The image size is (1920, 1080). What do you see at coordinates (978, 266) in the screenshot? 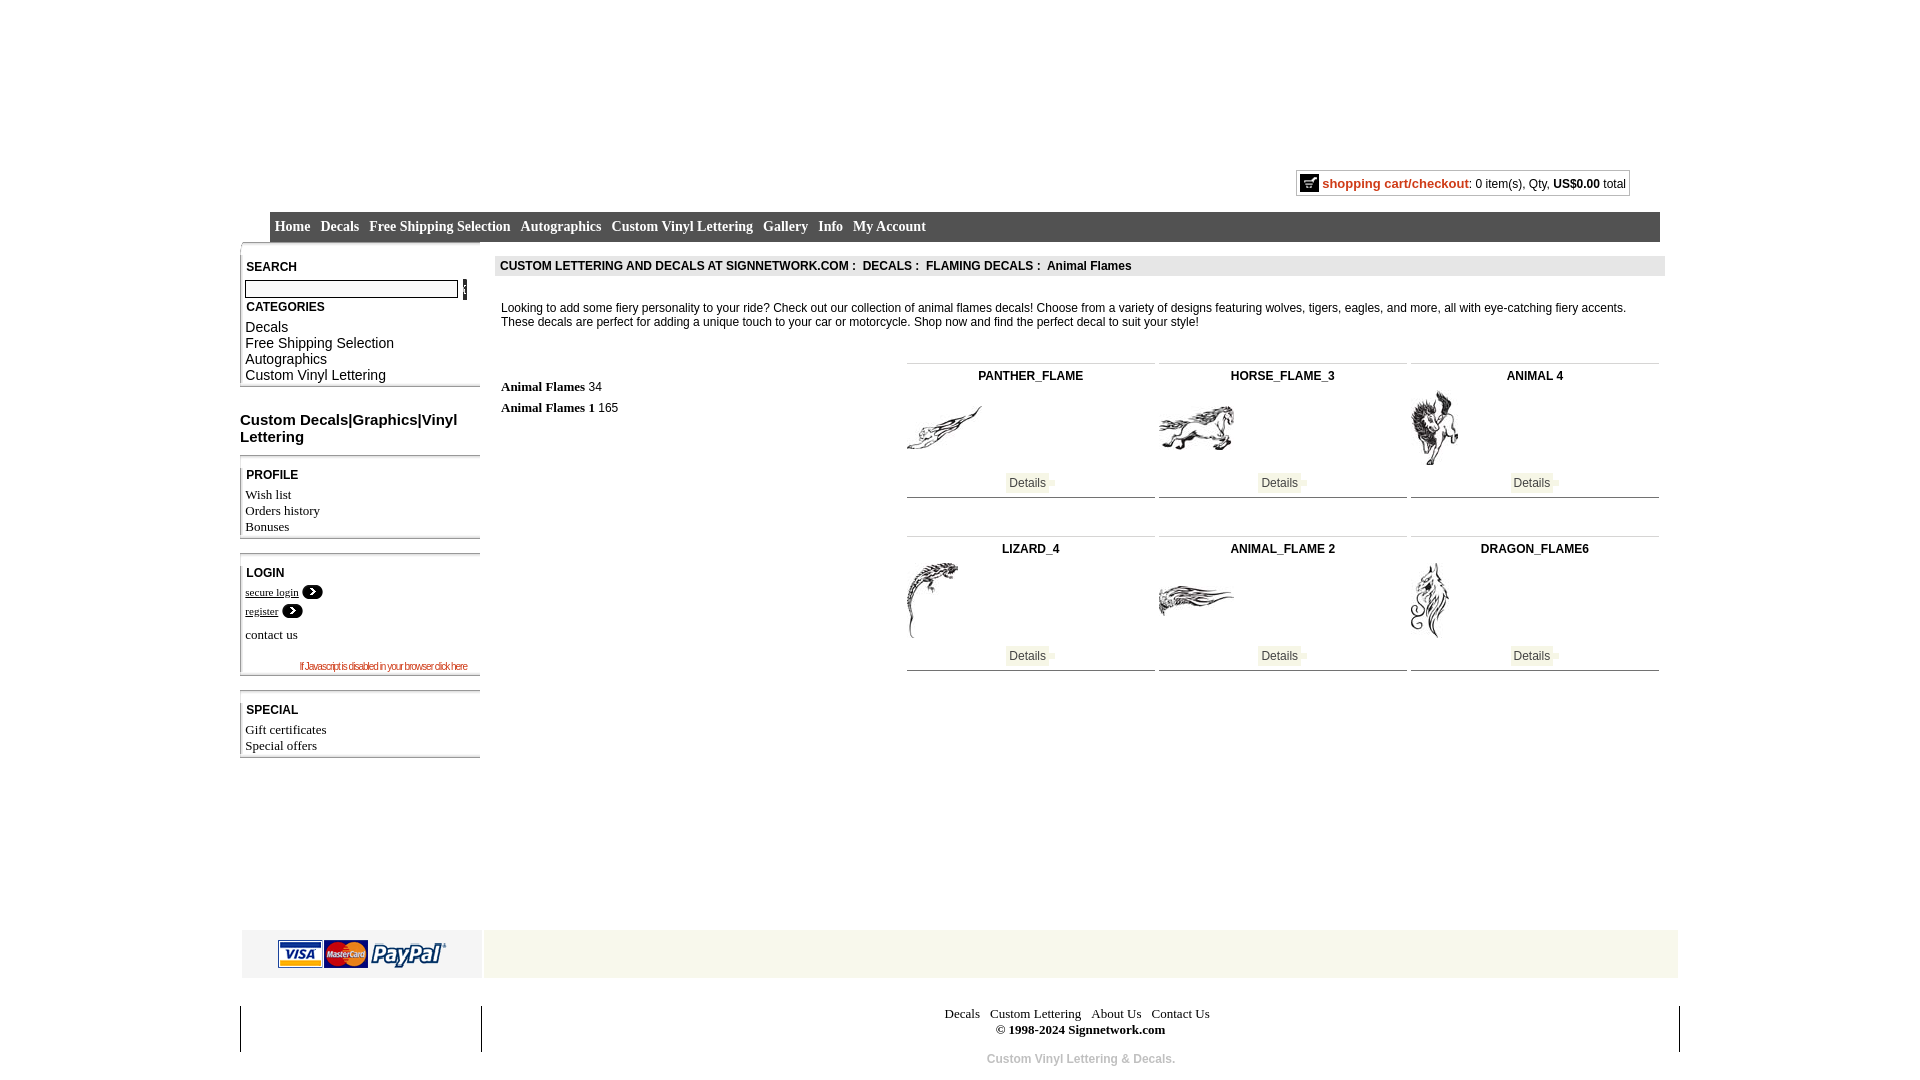
I see `FLAMING DECALS` at bounding box center [978, 266].